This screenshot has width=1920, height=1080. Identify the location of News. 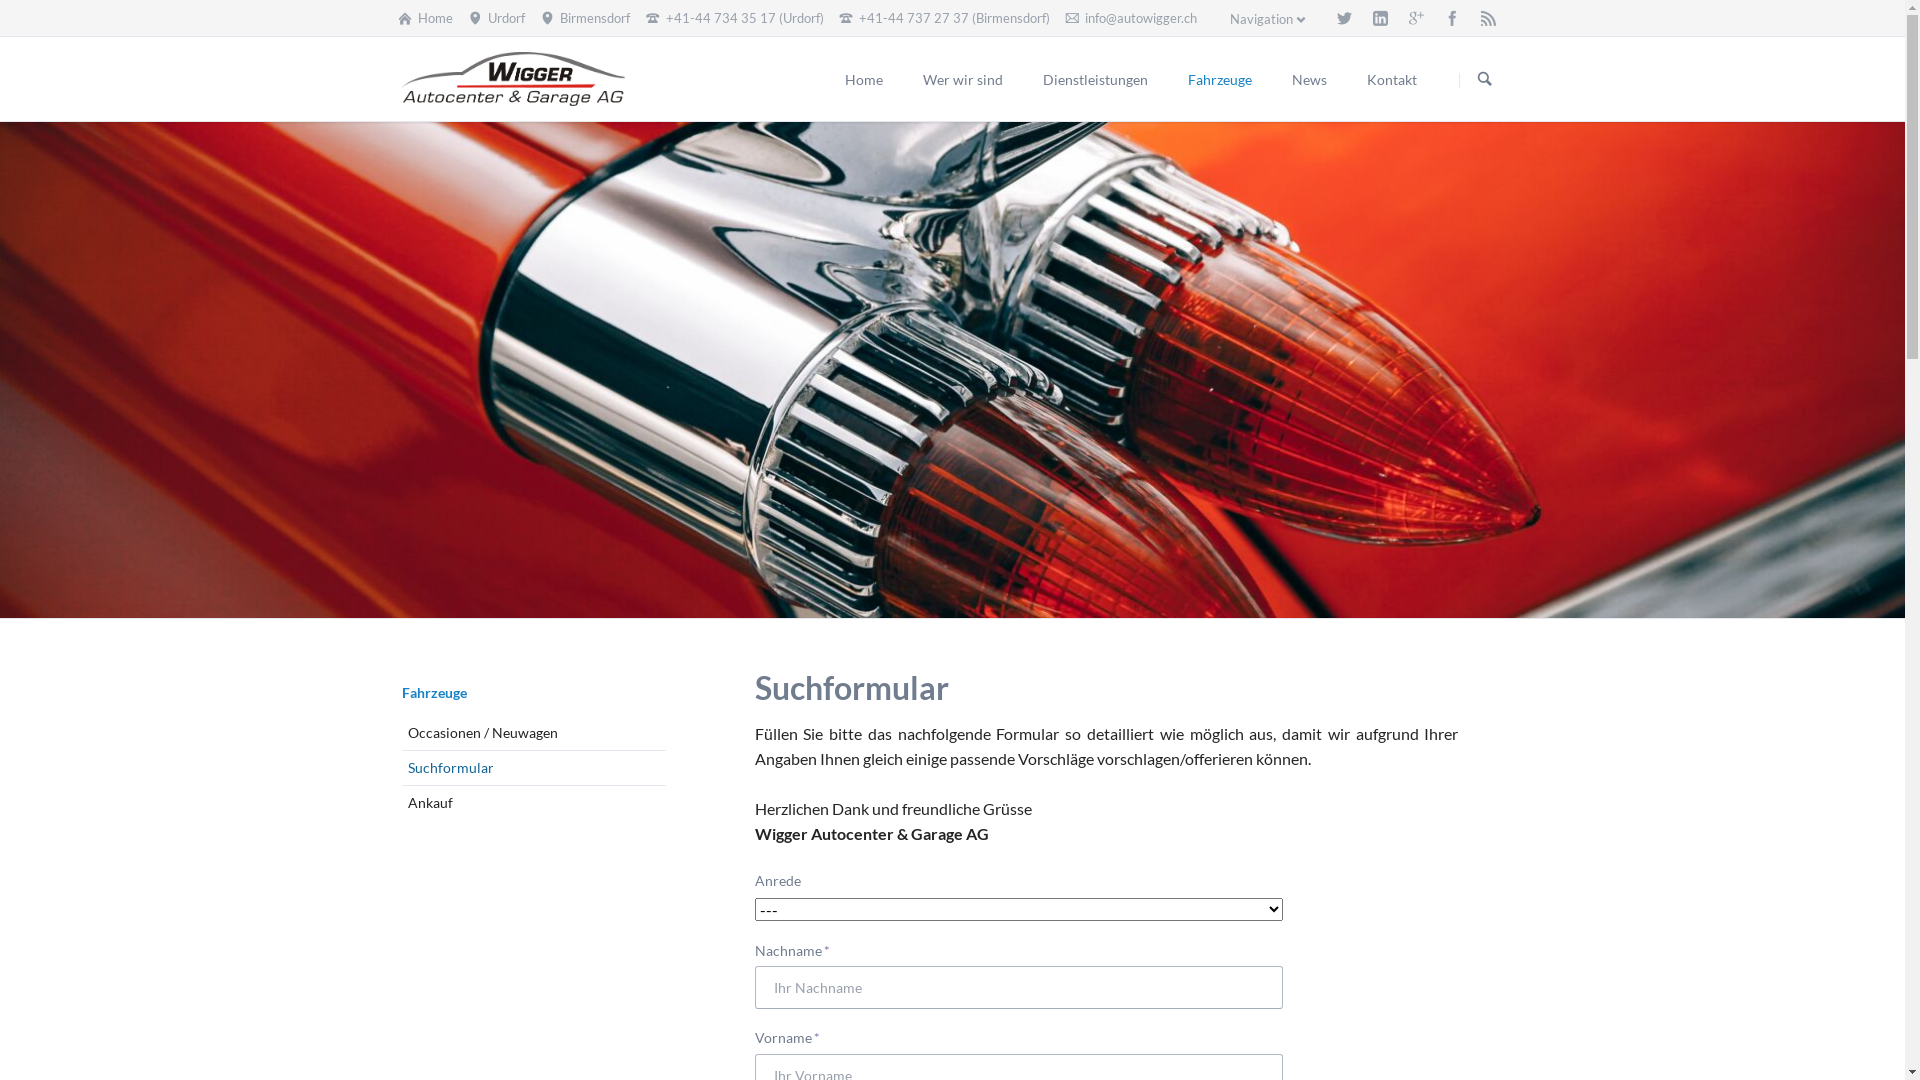
(1310, 79).